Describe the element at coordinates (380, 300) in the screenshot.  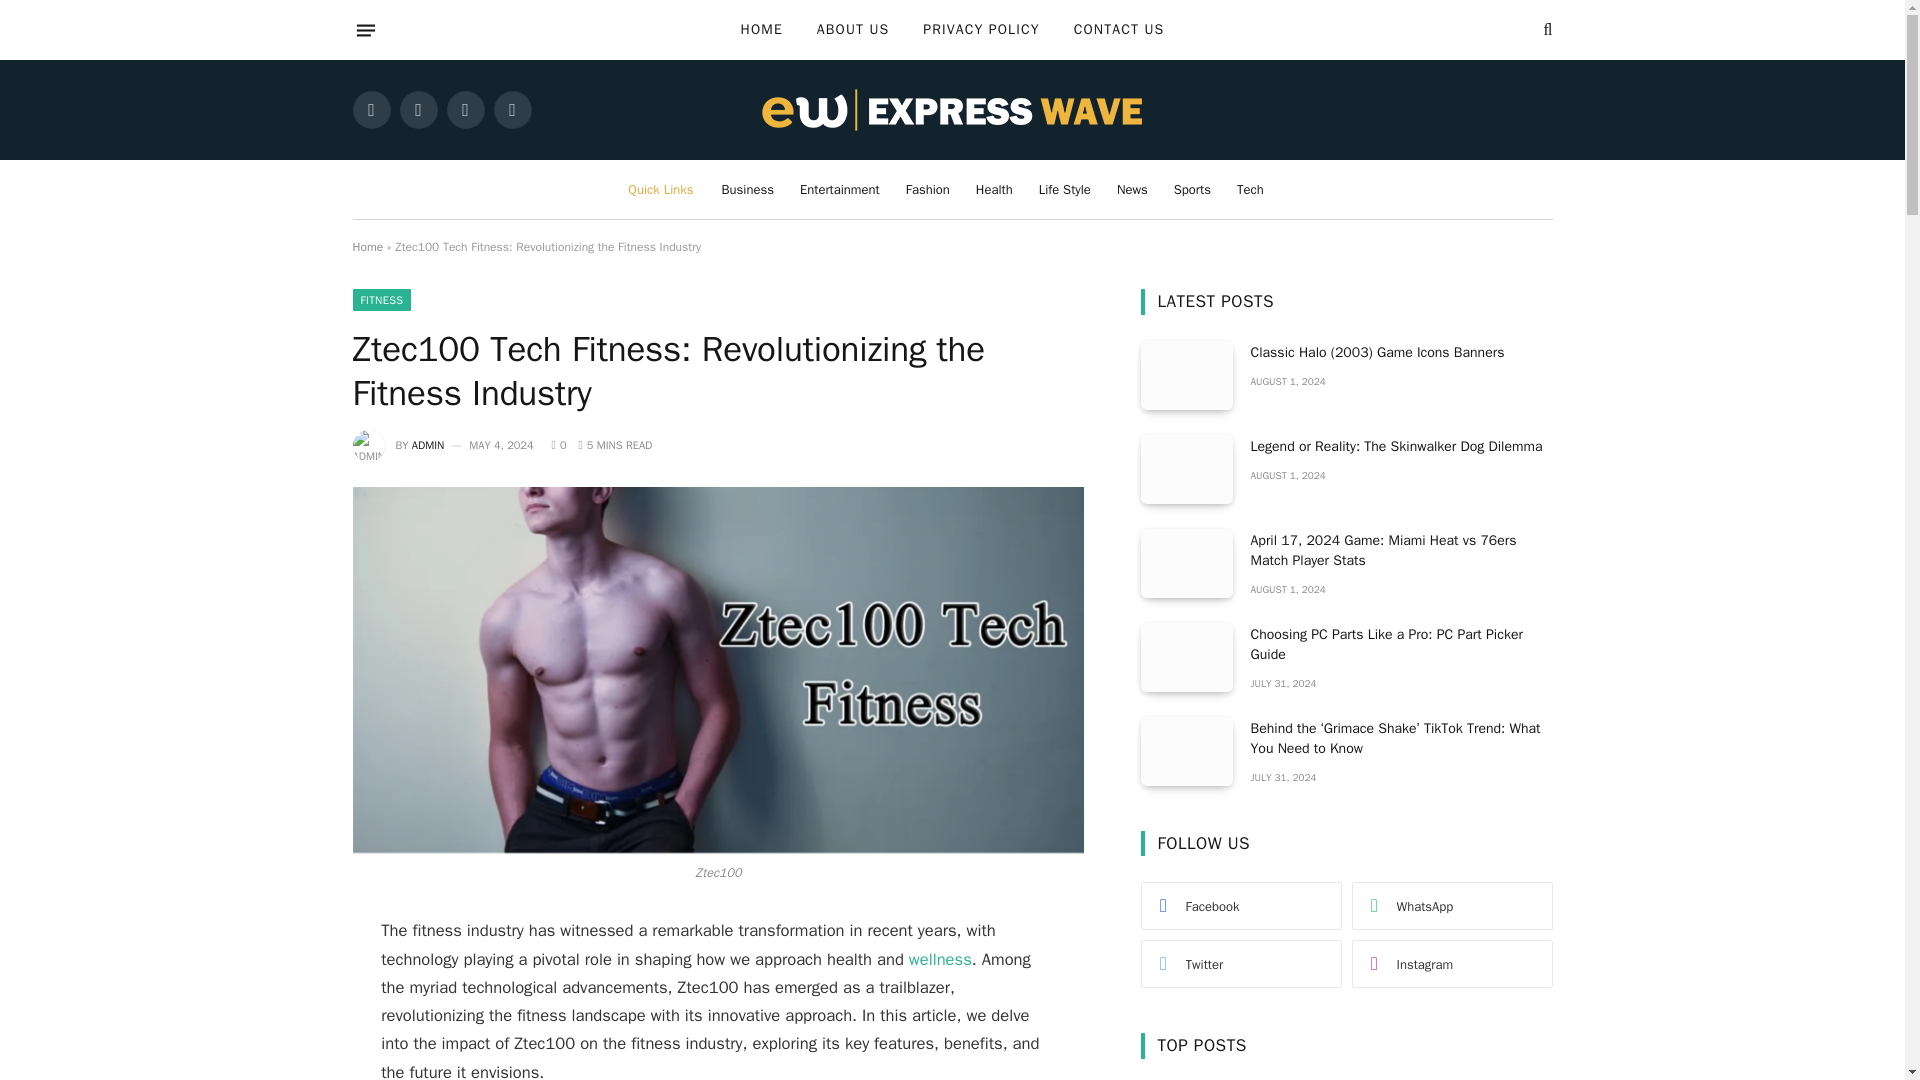
I see `FITNESS` at that location.